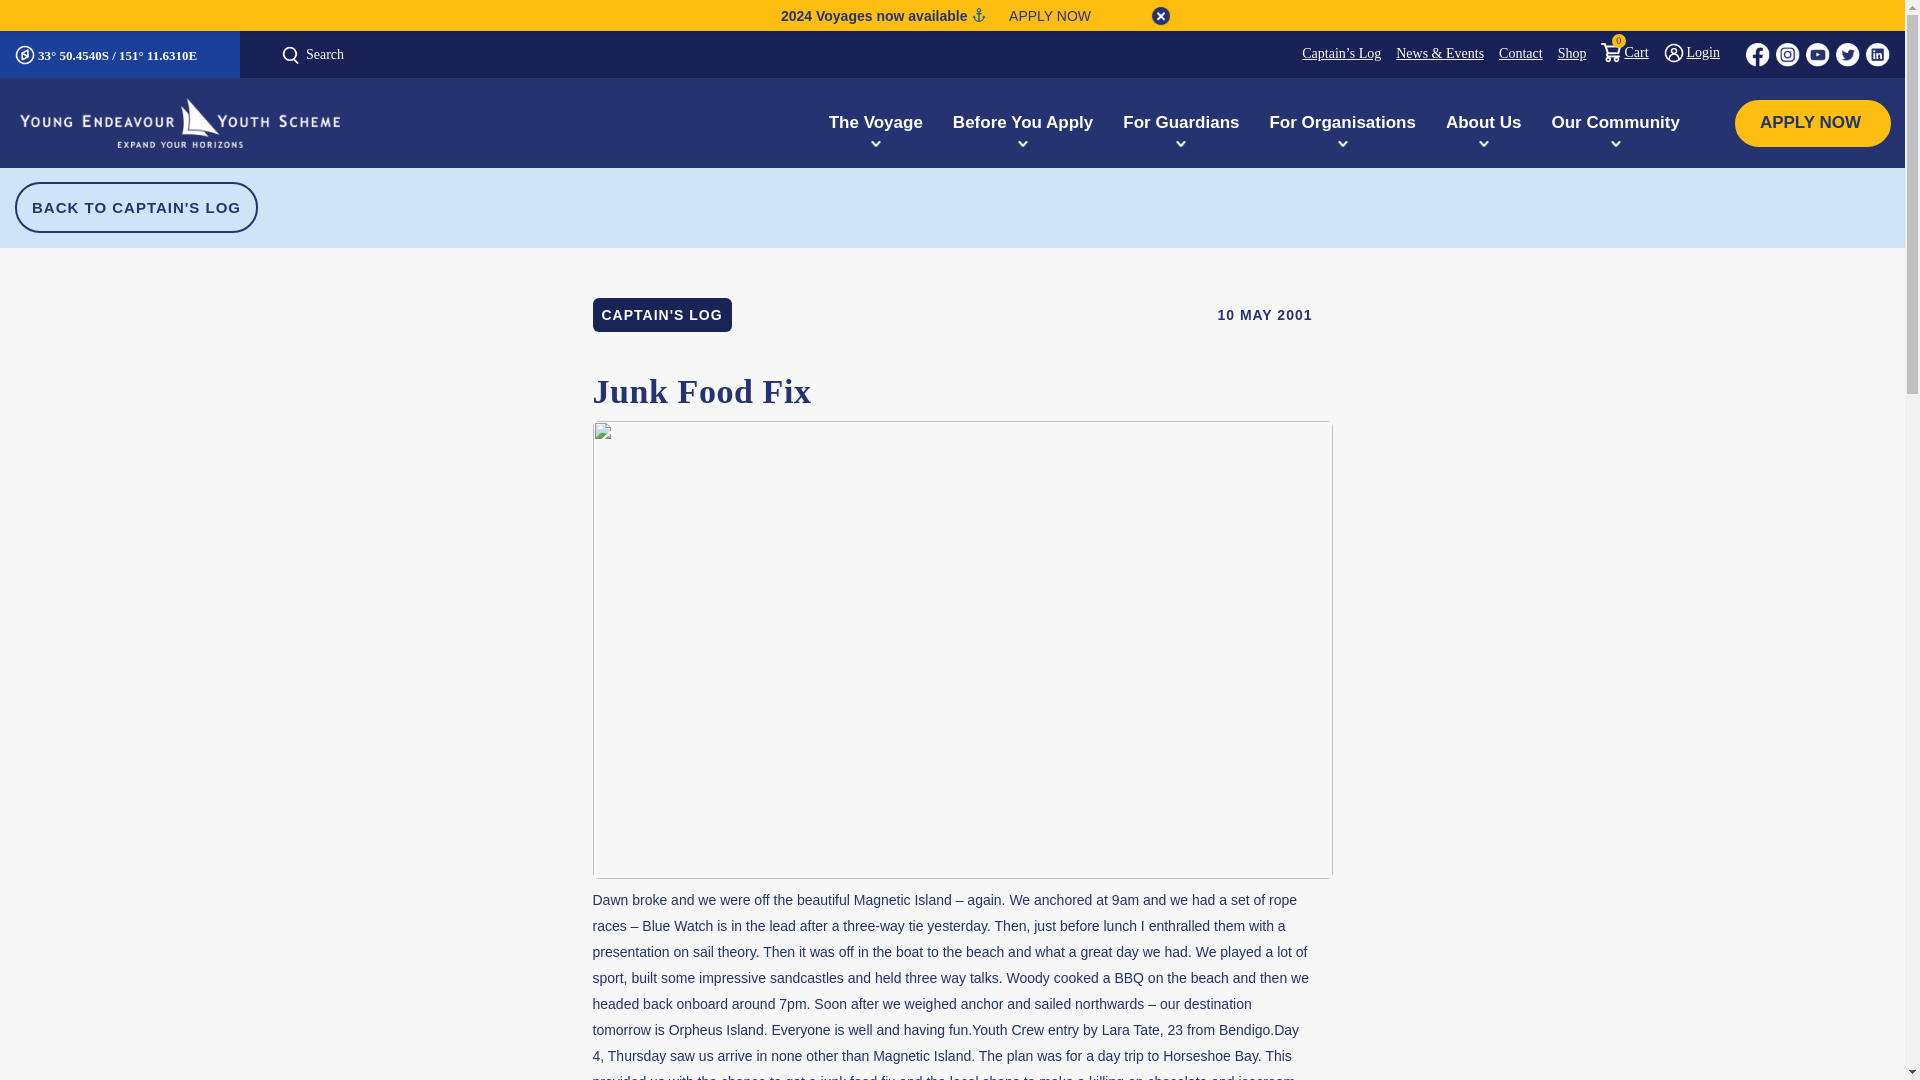  I want to click on For Guardians, so click(1181, 123).